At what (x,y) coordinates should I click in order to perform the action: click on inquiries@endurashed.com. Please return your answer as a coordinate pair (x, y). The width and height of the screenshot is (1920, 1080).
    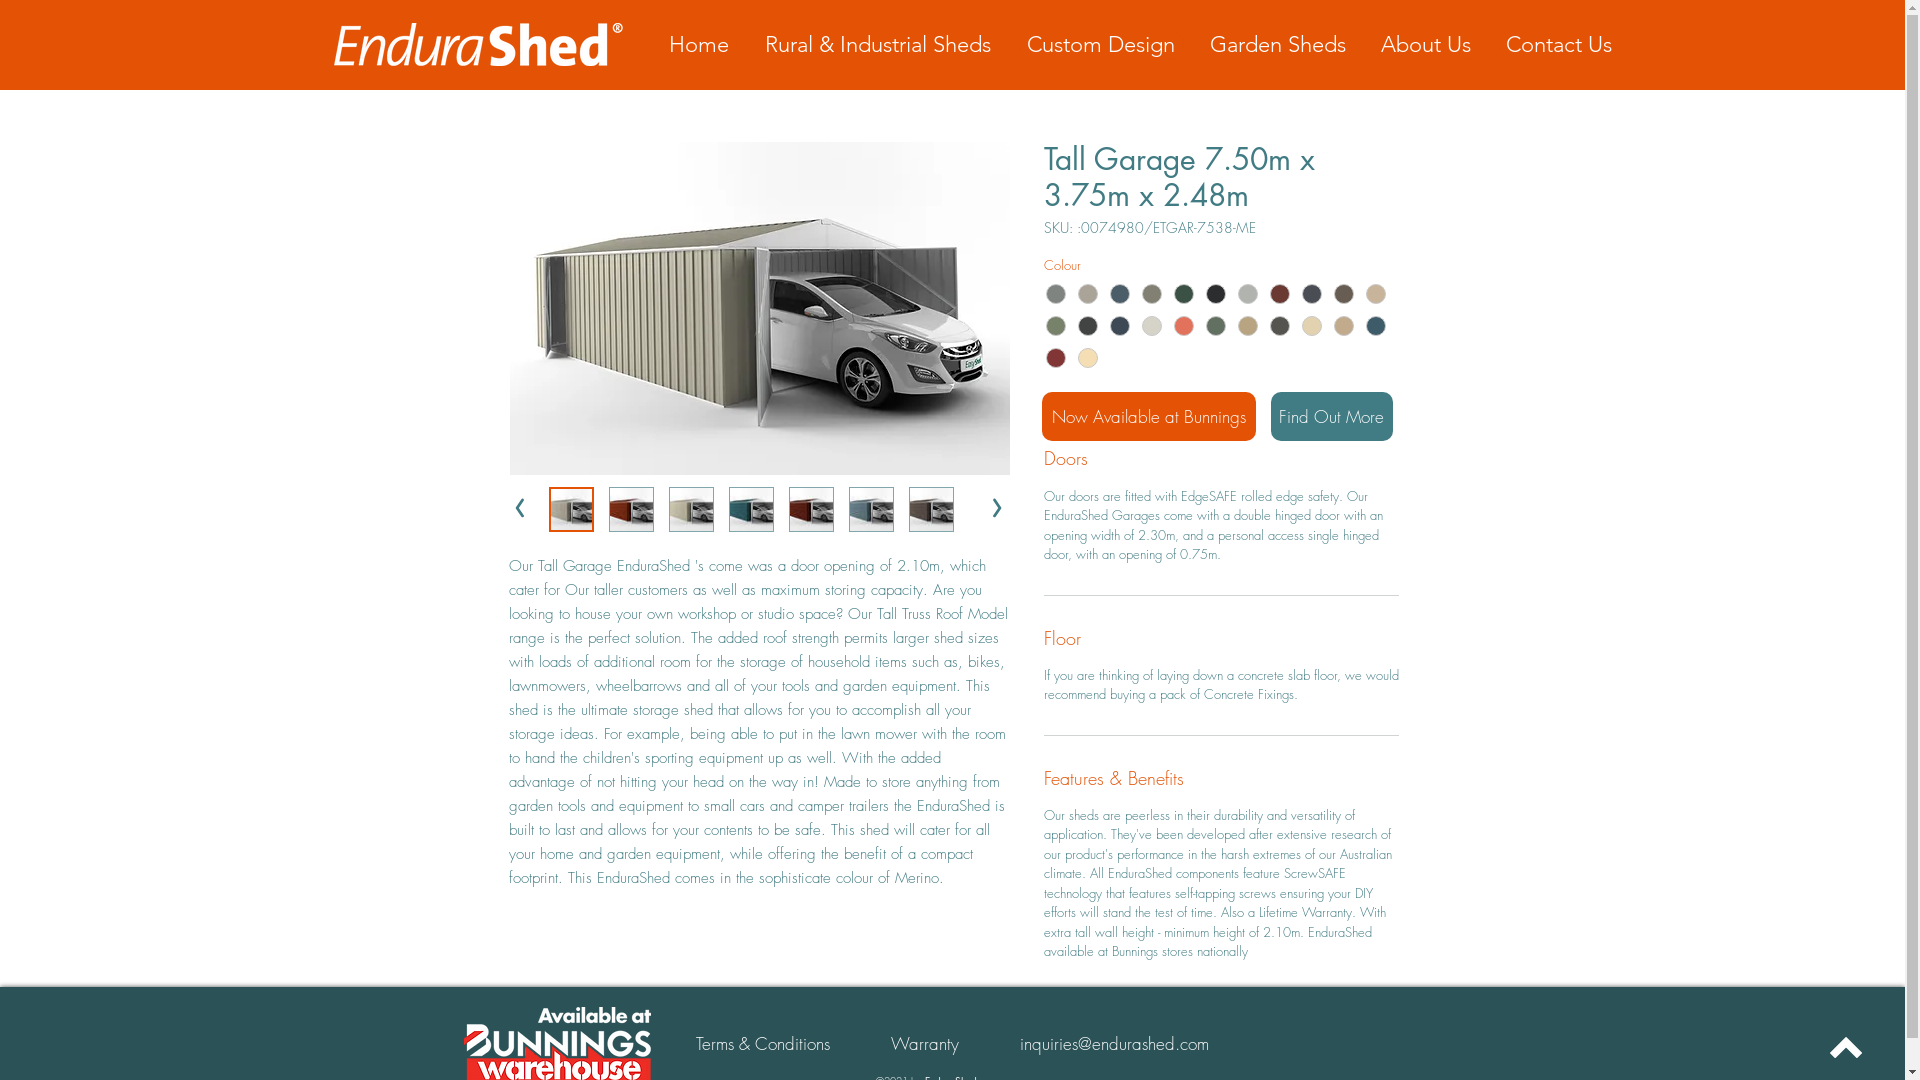
    Looking at the image, I should click on (1115, 1044).